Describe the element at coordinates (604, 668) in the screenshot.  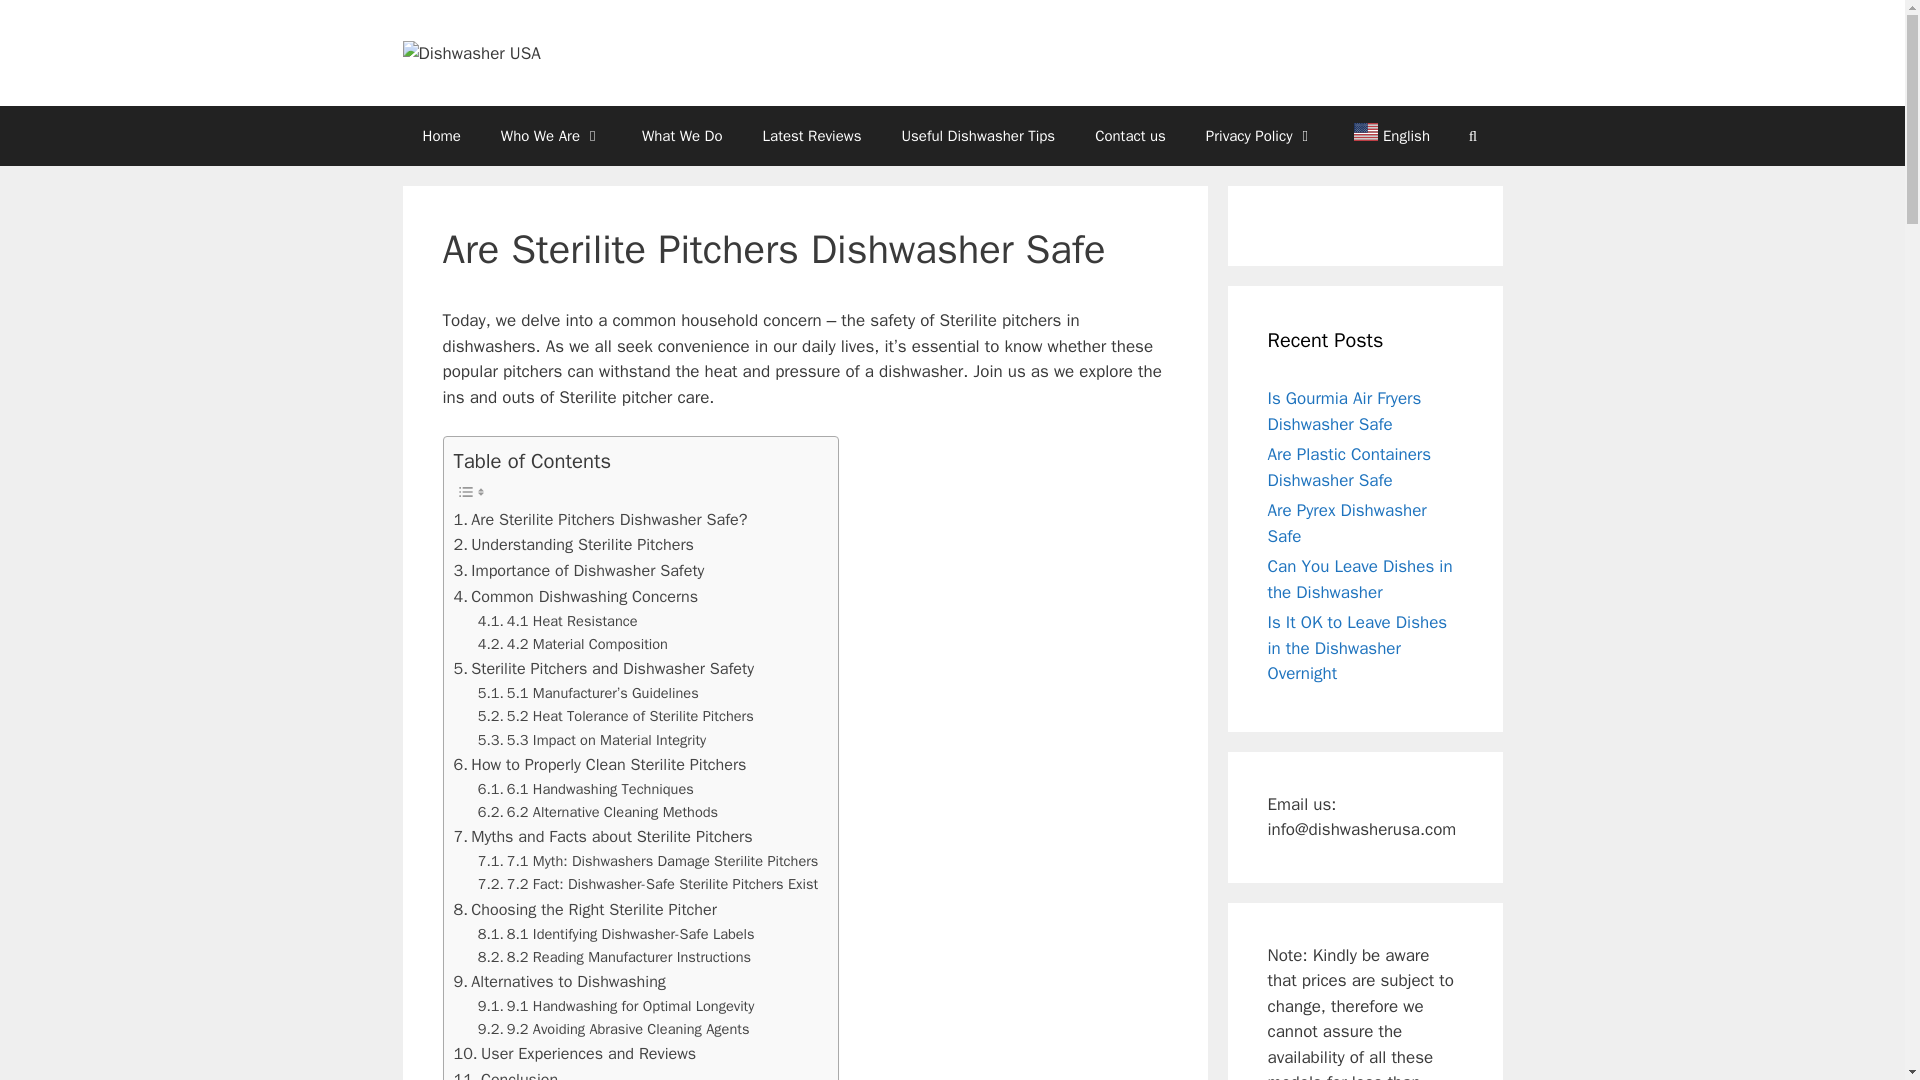
I see `Sterilite Pitchers and Dishwasher Safety` at that location.